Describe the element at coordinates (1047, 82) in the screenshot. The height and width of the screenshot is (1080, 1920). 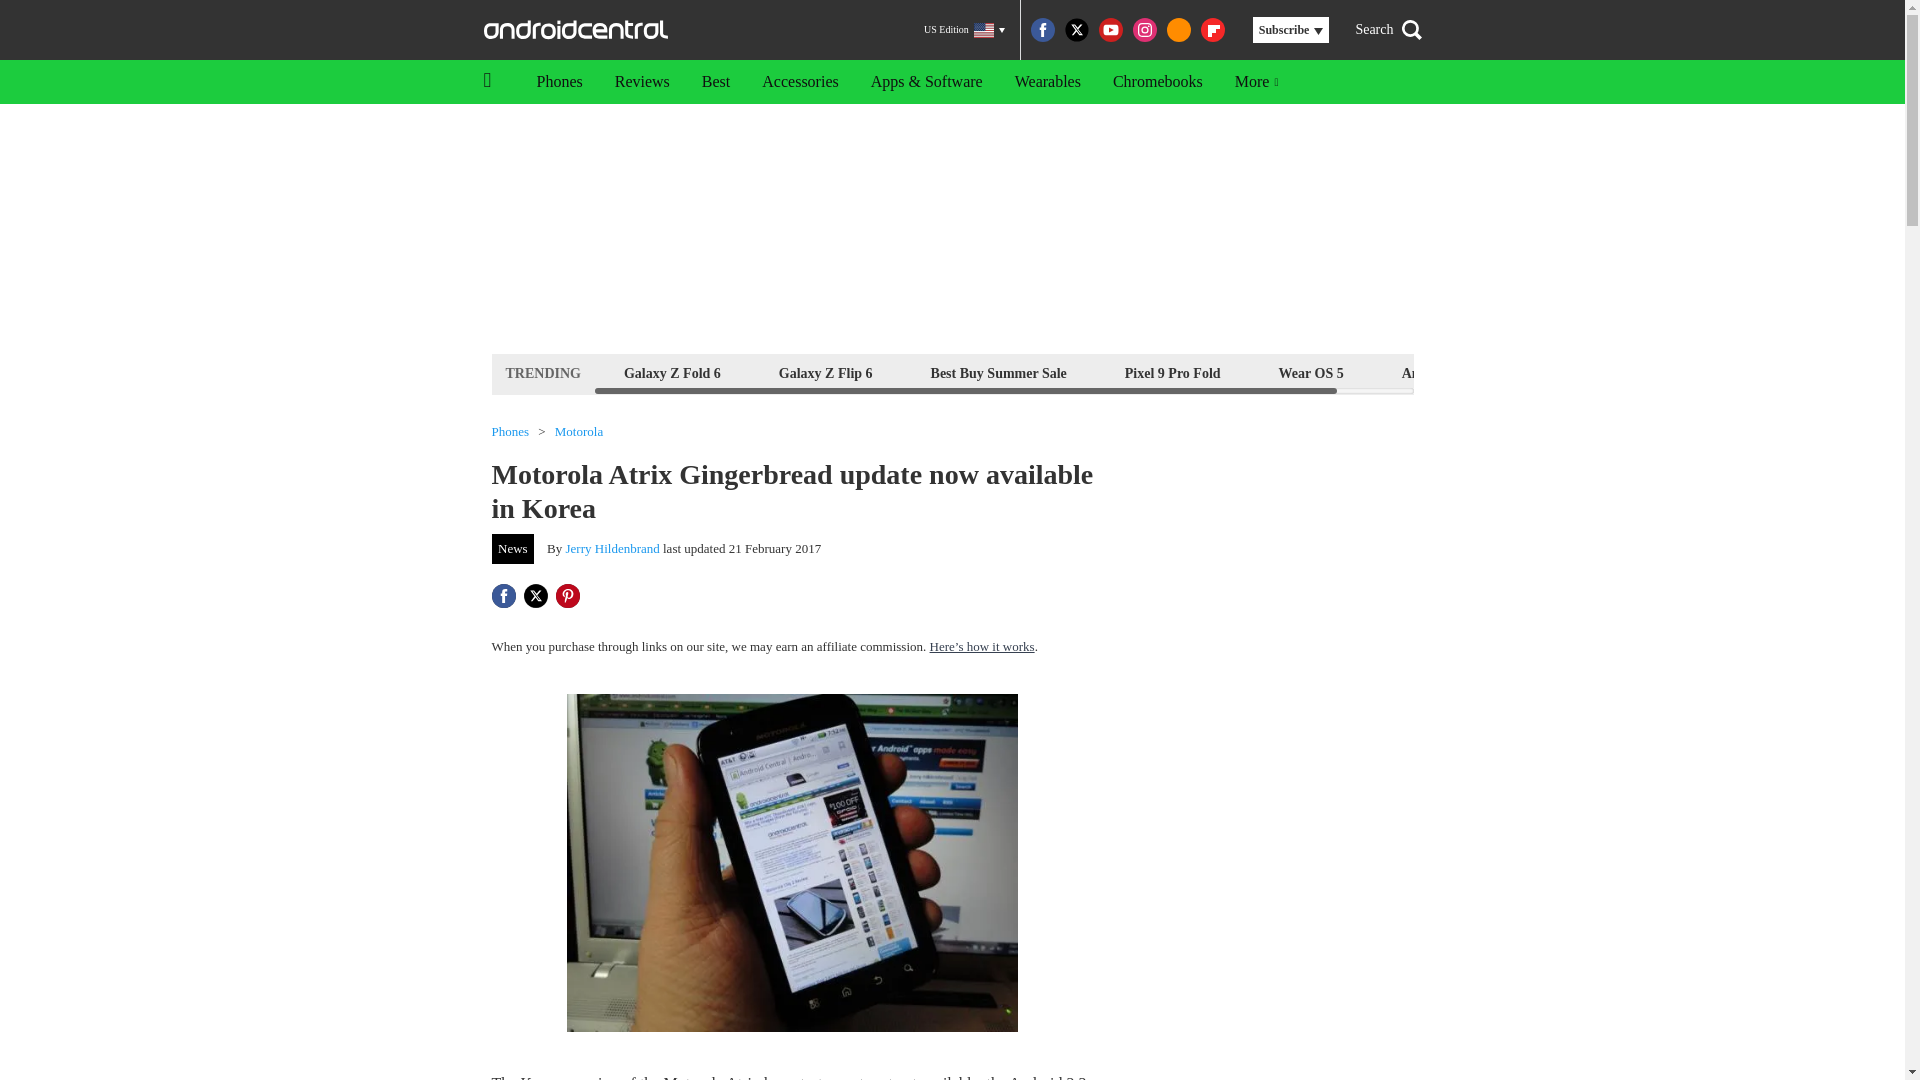
I see `Wearables` at that location.